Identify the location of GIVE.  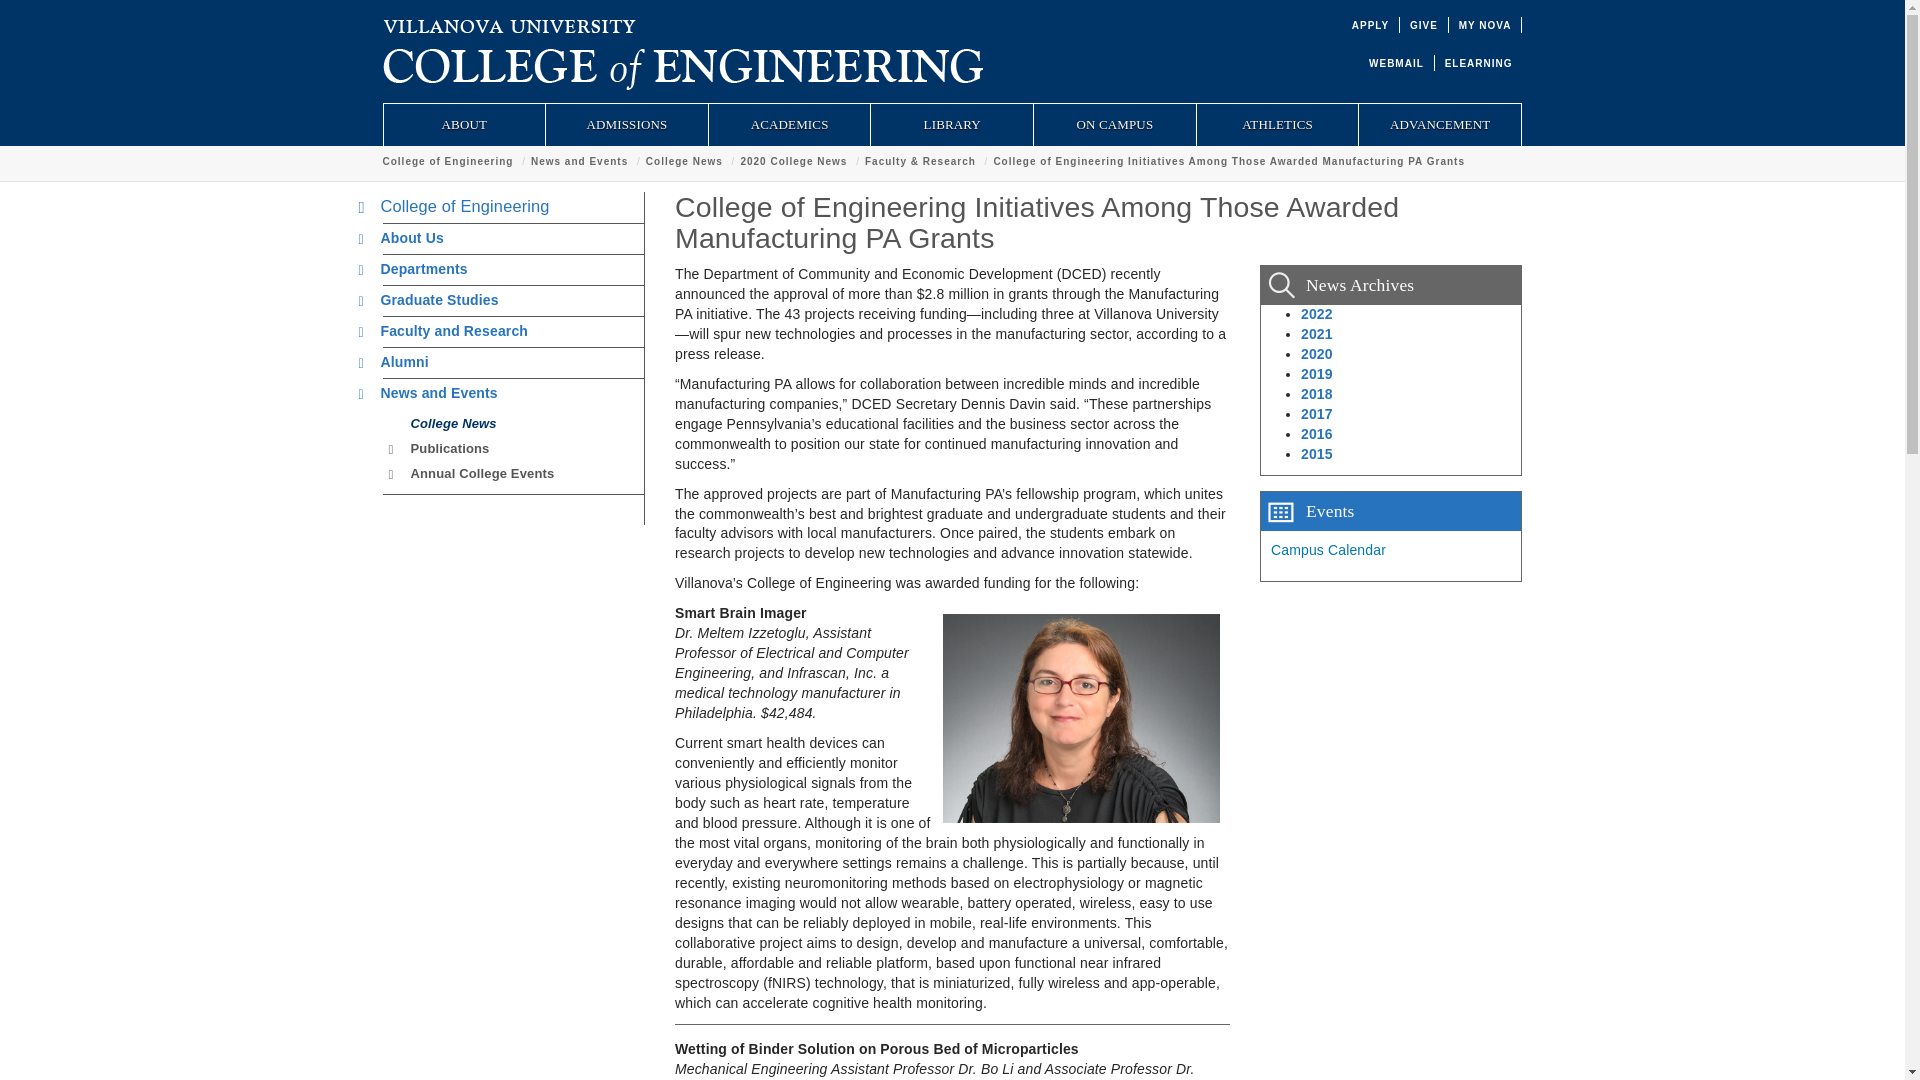
(1424, 26).